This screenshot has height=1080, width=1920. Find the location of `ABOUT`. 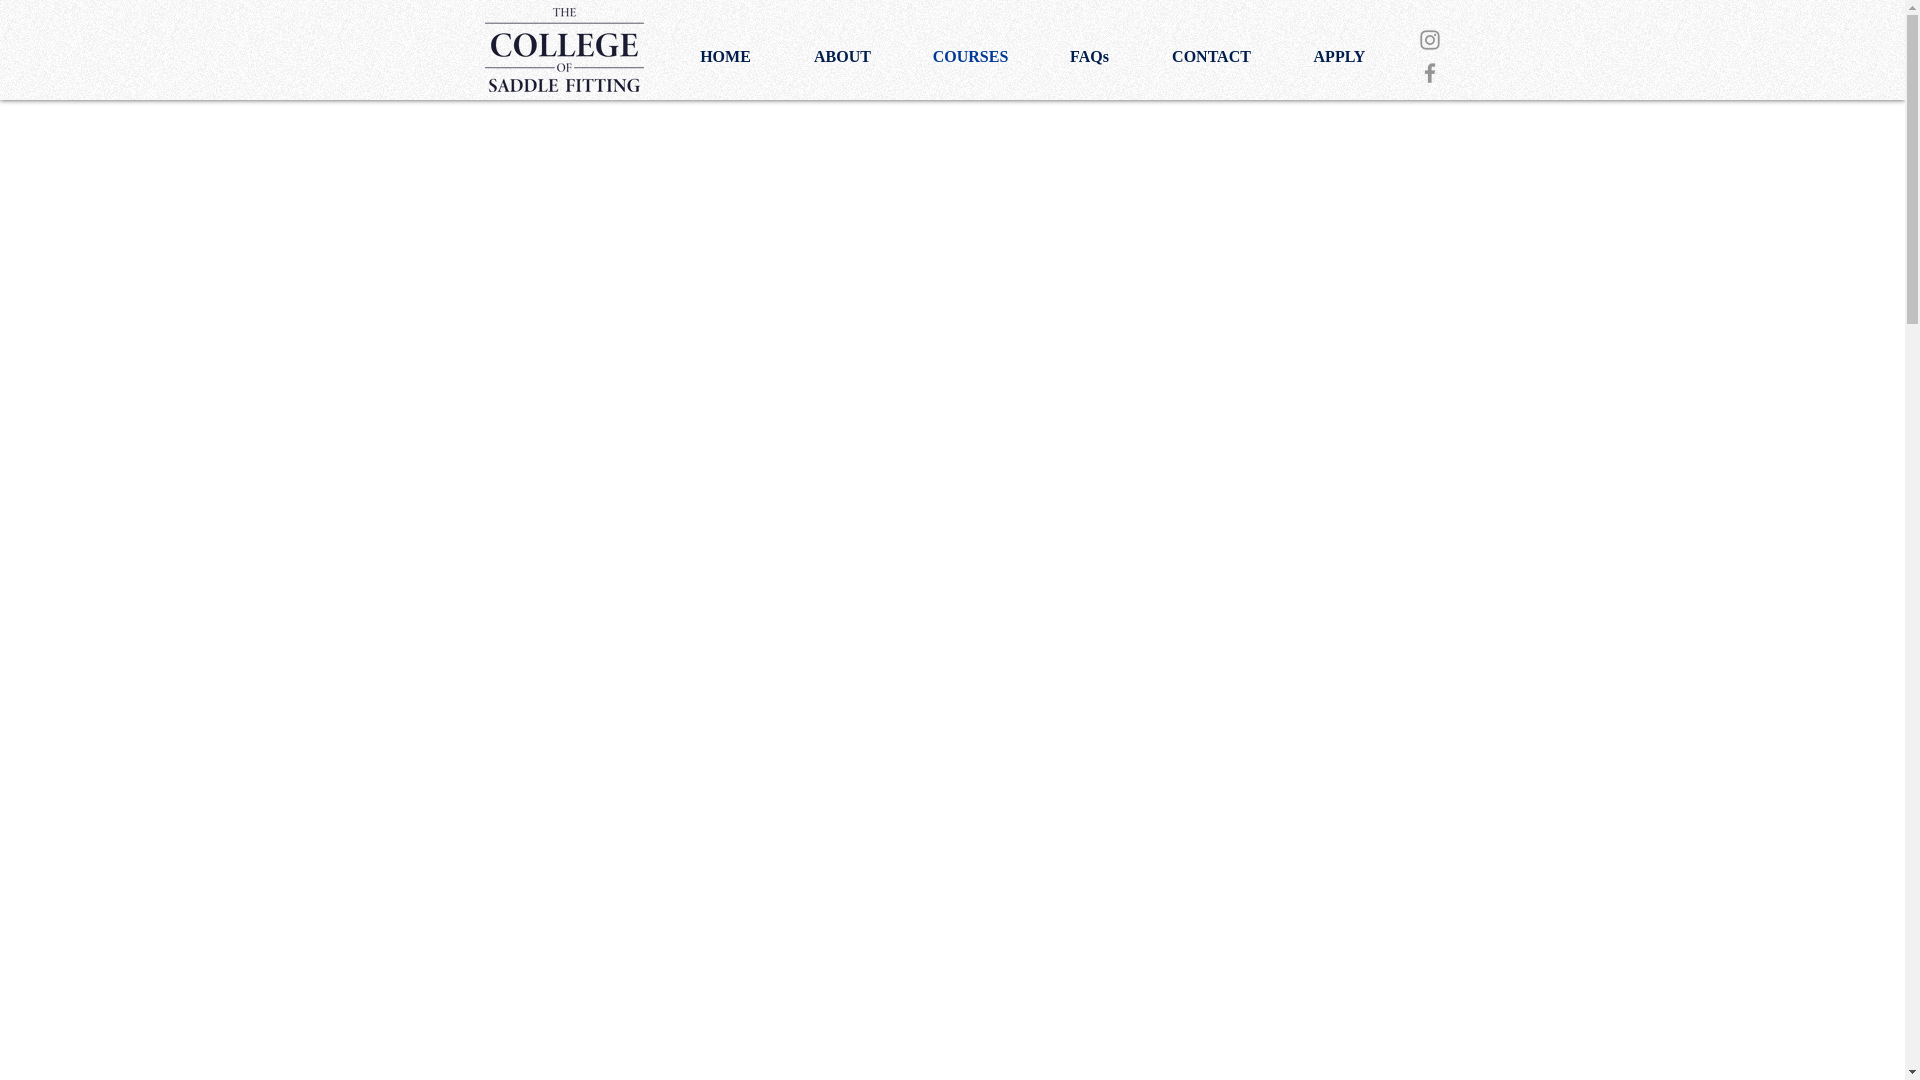

ABOUT is located at coordinates (842, 57).